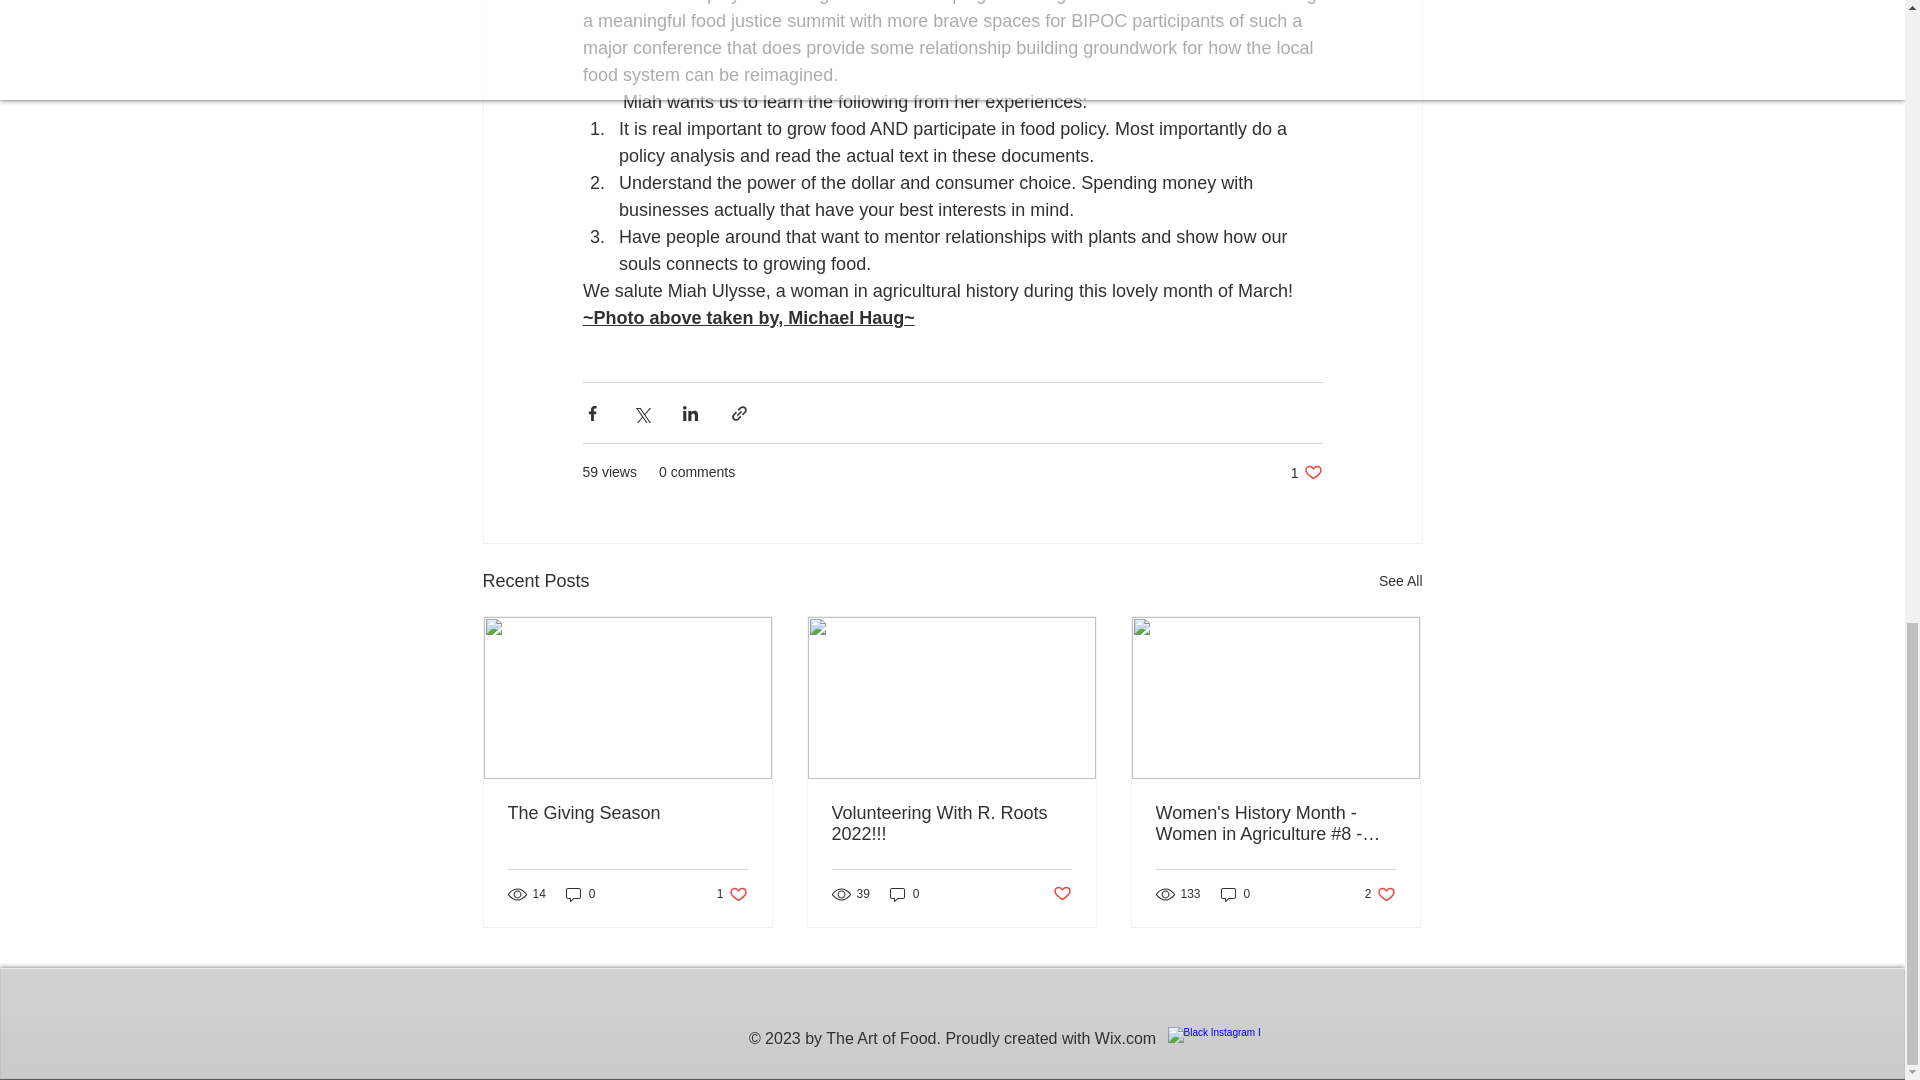 The height and width of the screenshot is (1080, 1920). Describe the element at coordinates (1380, 894) in the screenshot. I see `Volunteering With R. Roots 2022!!!` at that location.